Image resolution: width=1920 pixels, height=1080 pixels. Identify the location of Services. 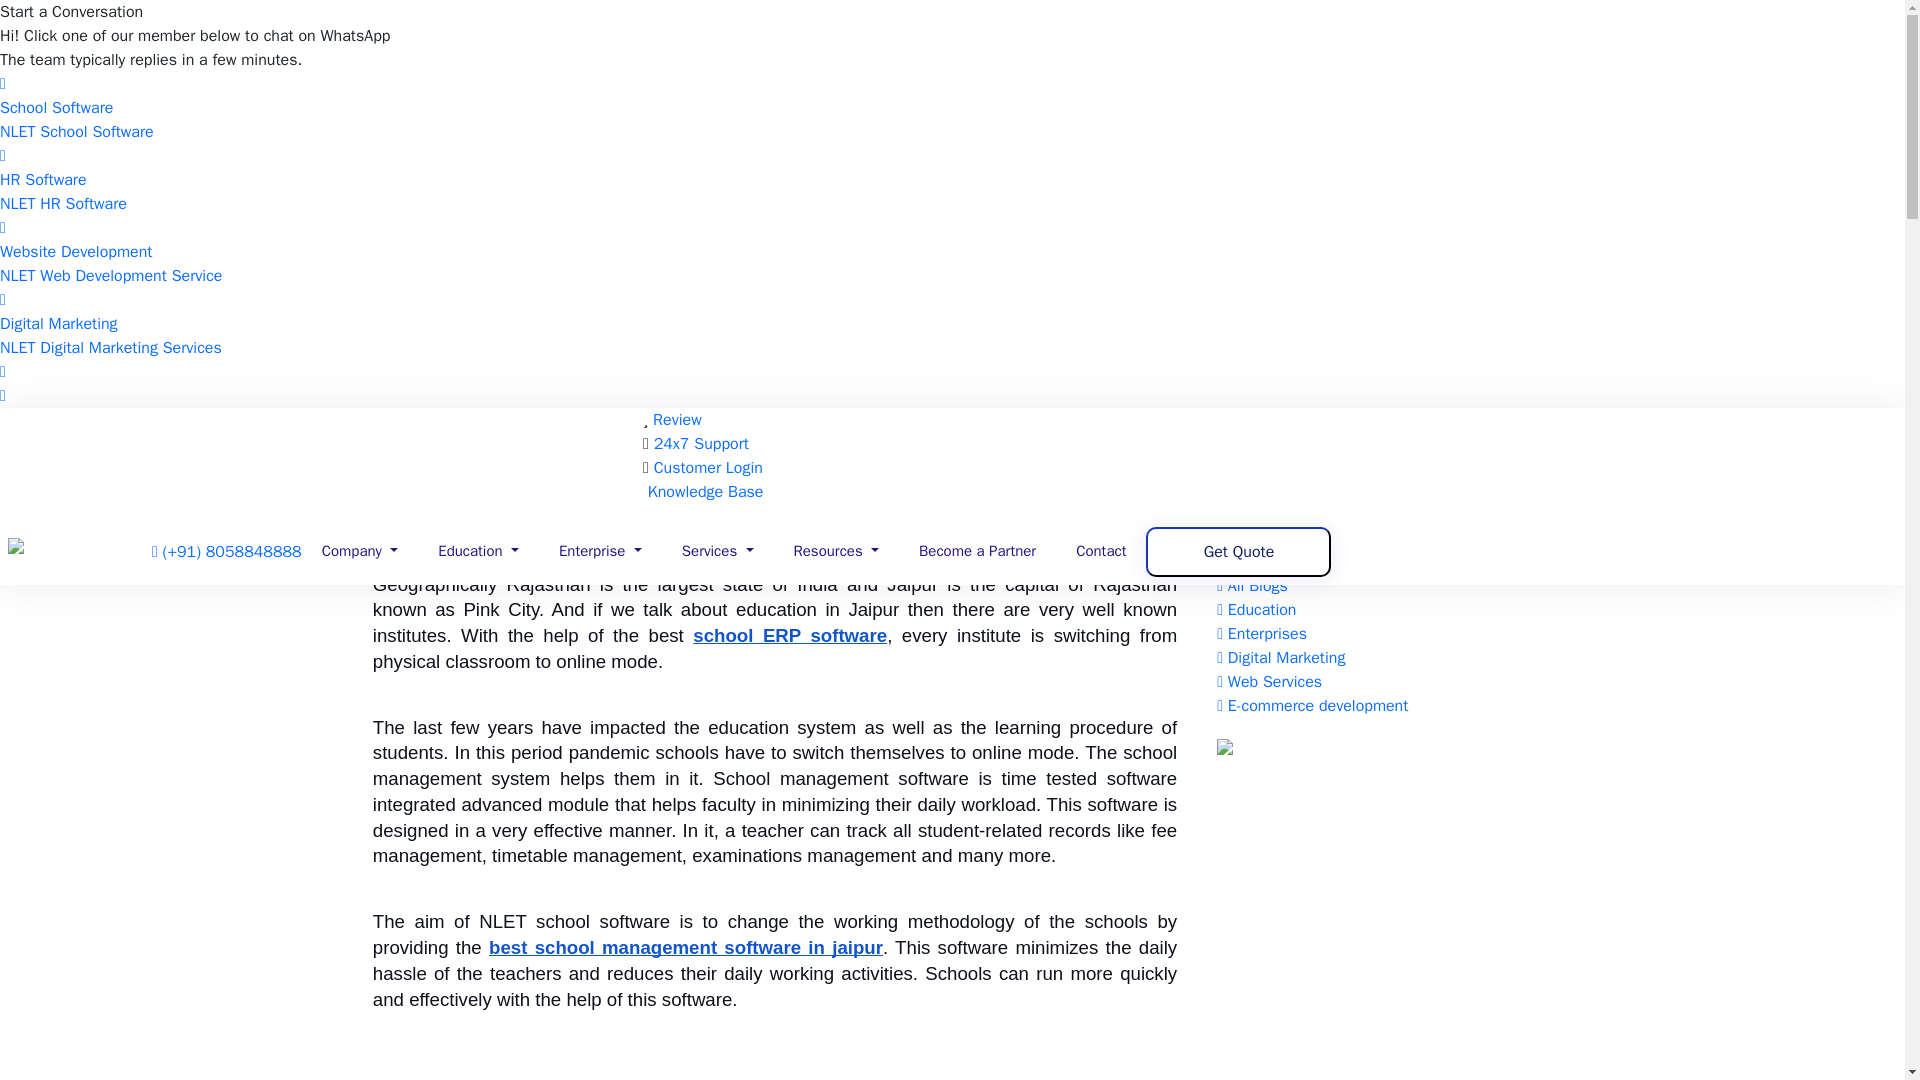
(718, 552).